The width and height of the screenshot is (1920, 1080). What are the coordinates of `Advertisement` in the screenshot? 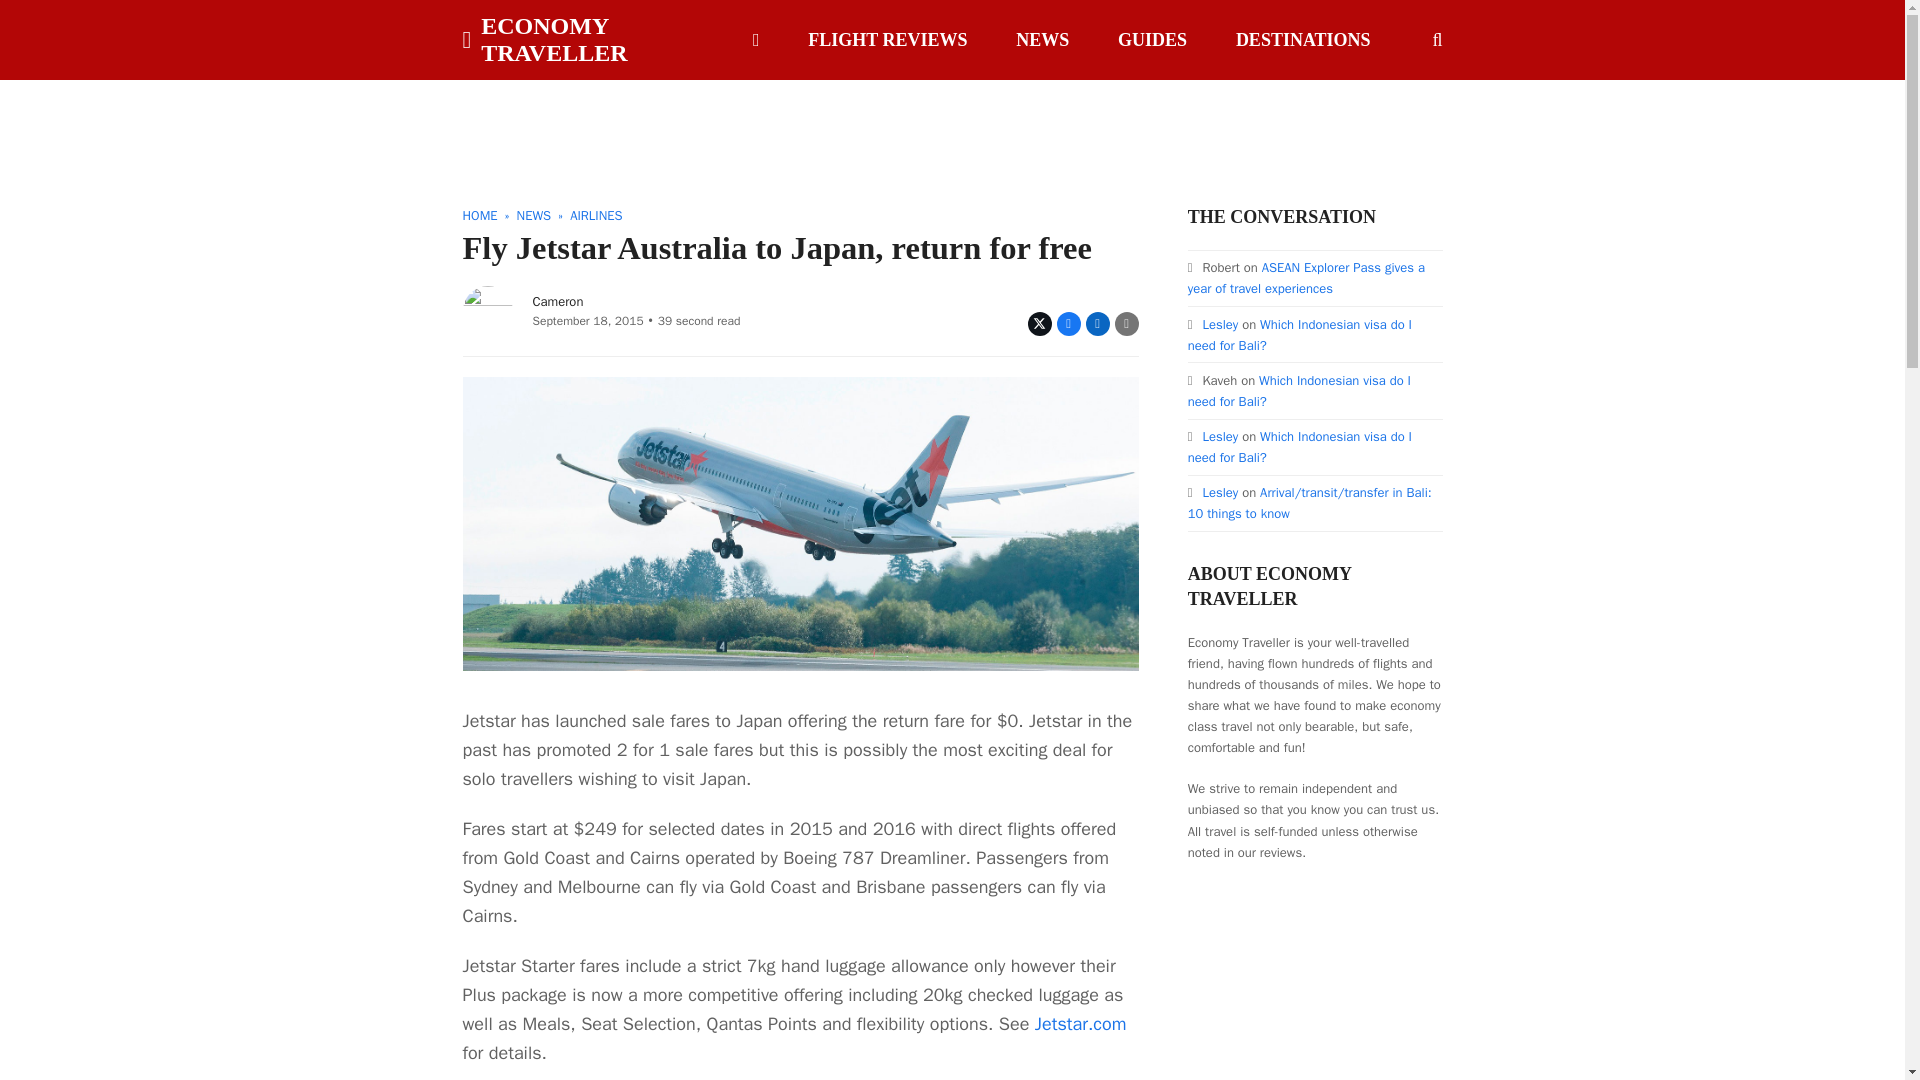 It's located at (951, 124).